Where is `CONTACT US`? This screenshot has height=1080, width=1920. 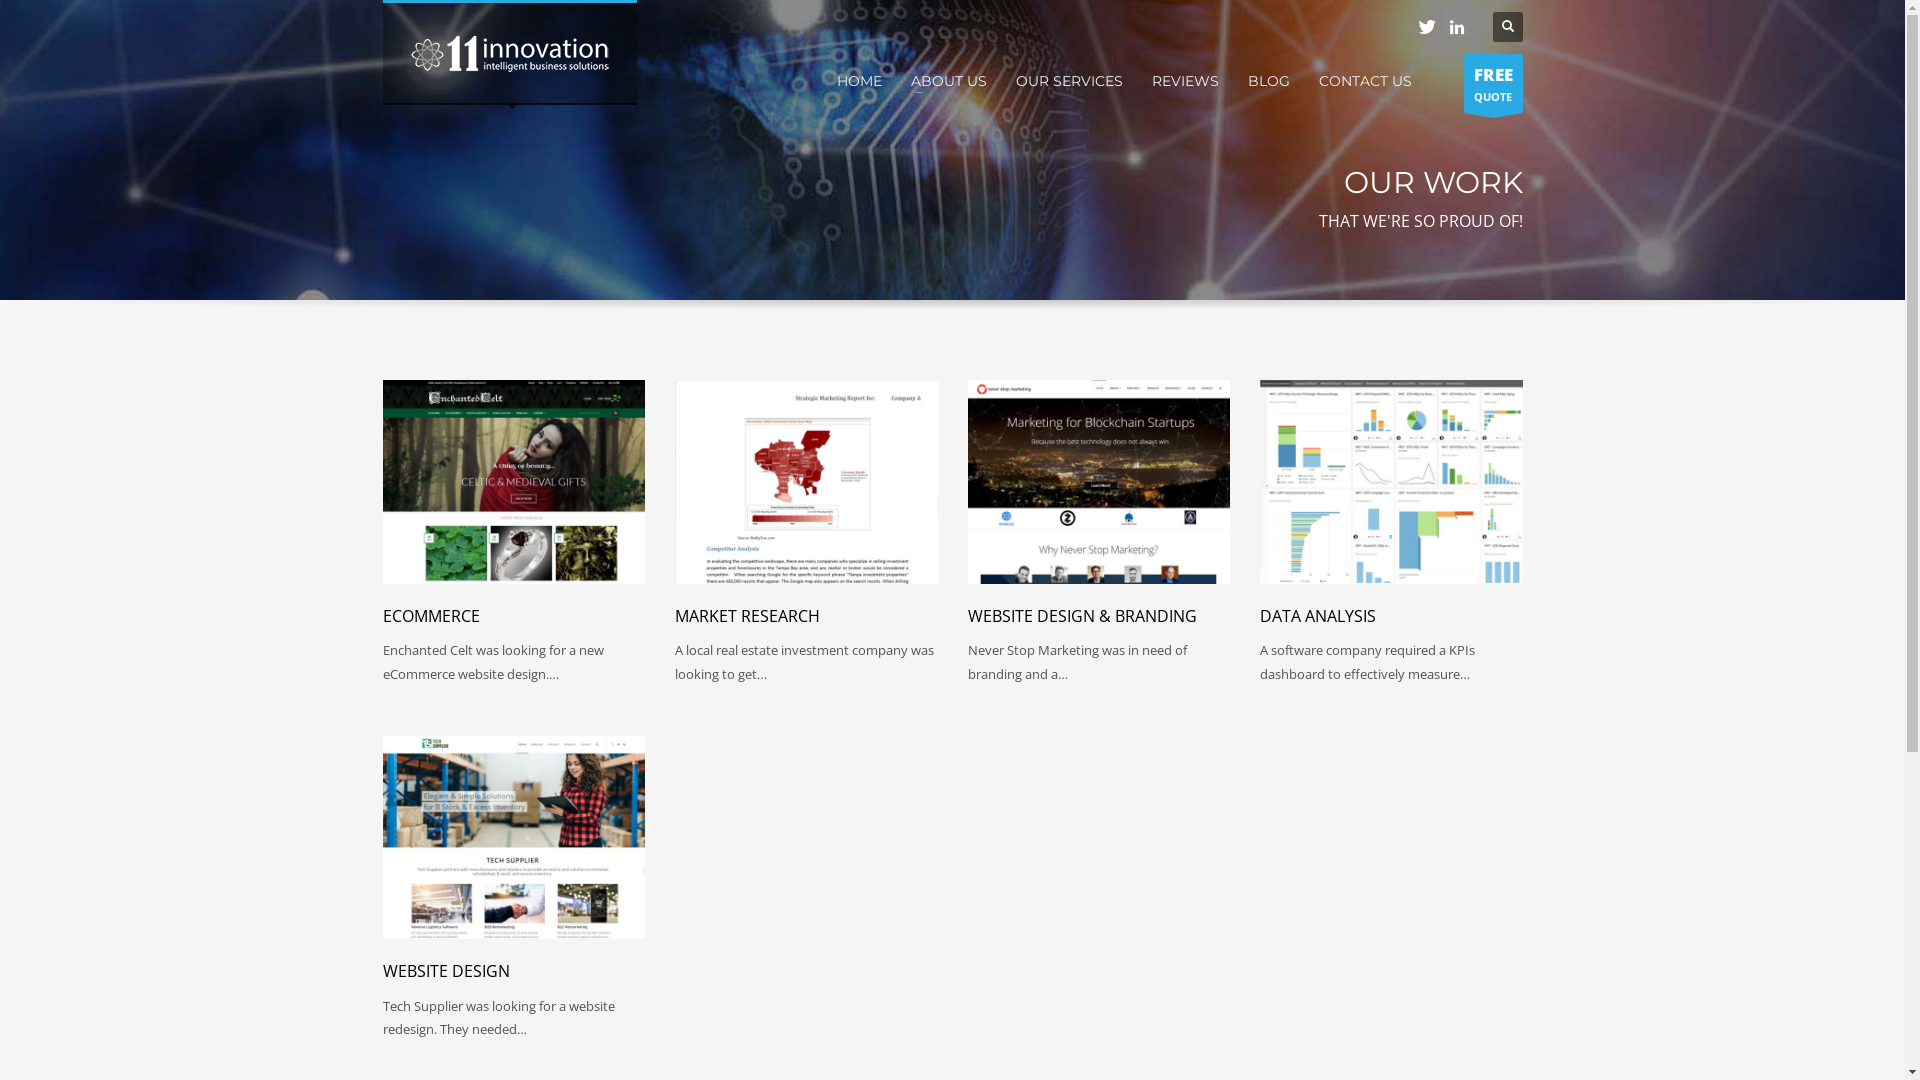 CONTACT US is located at coordinates (1364, 81).